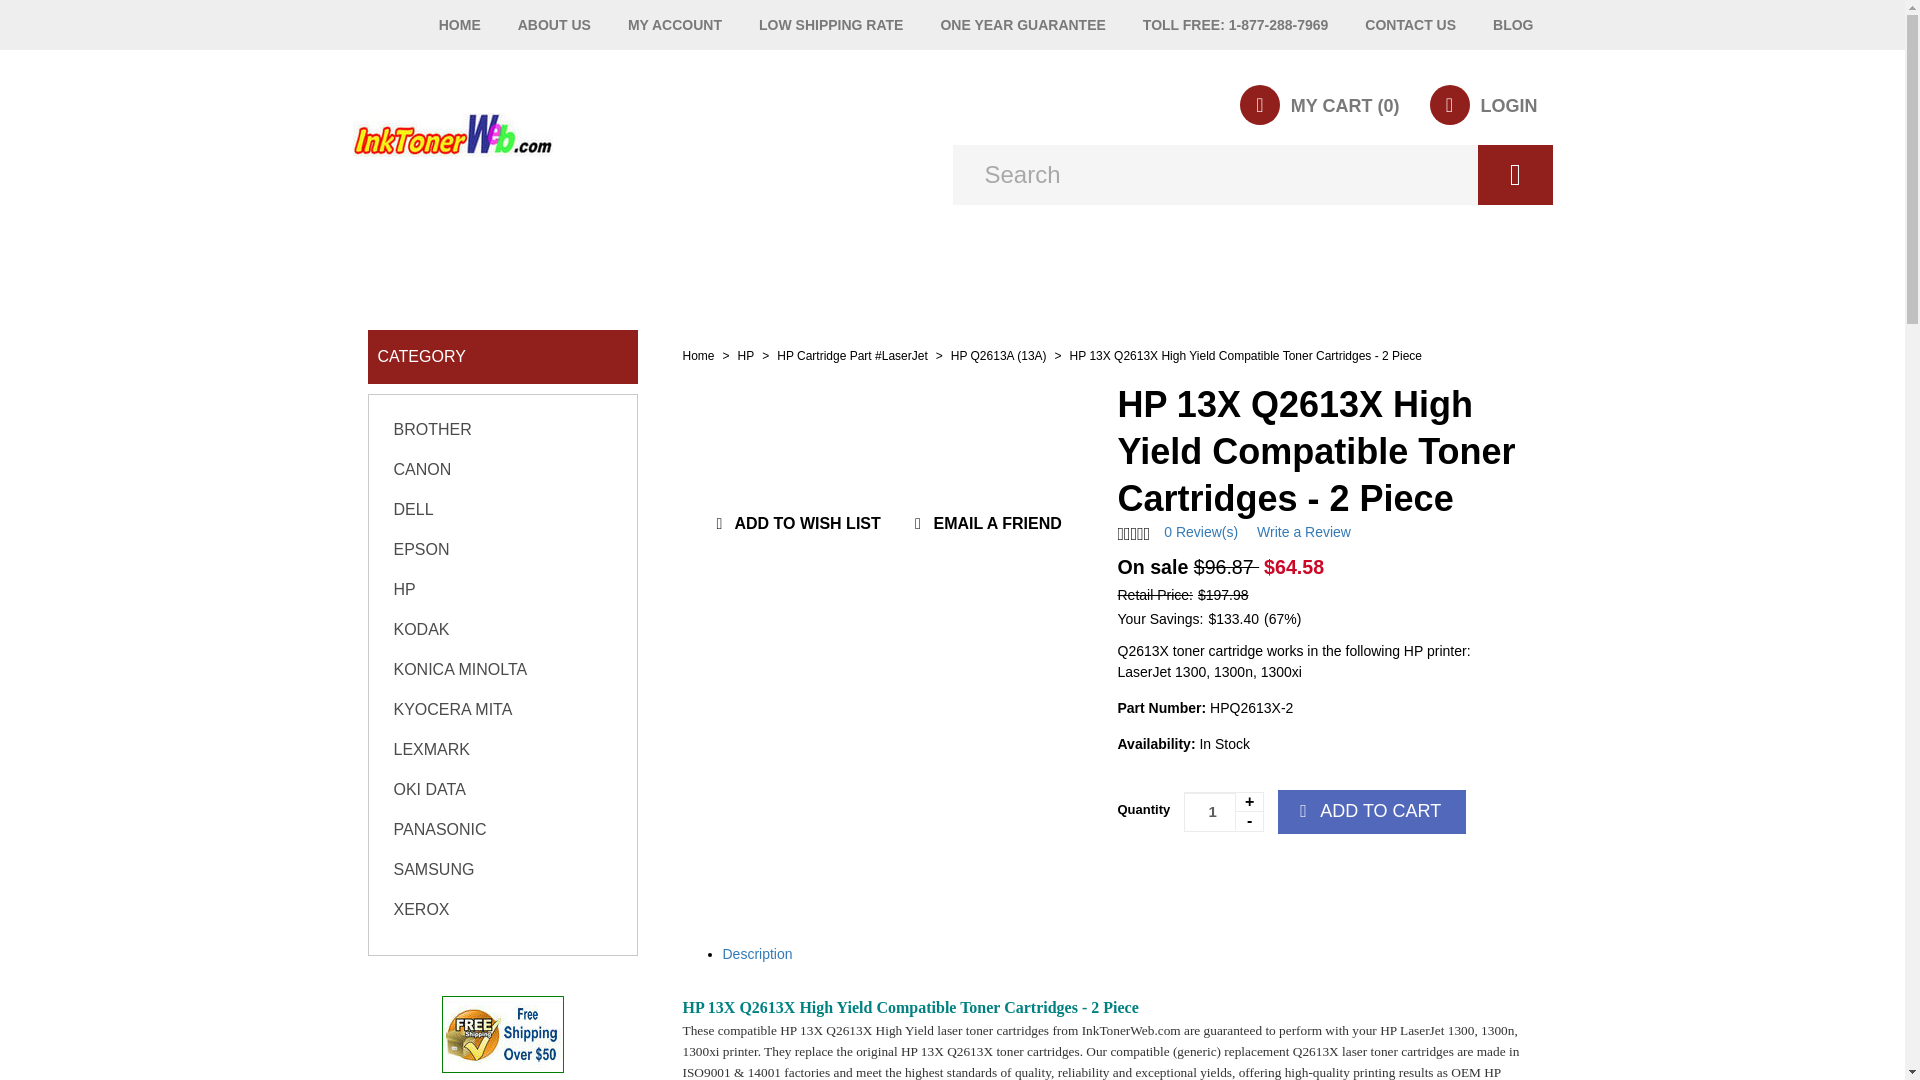 The height and width of the screenshot is (1080, 1920). I want to click on EPSON, so click(421, 550).